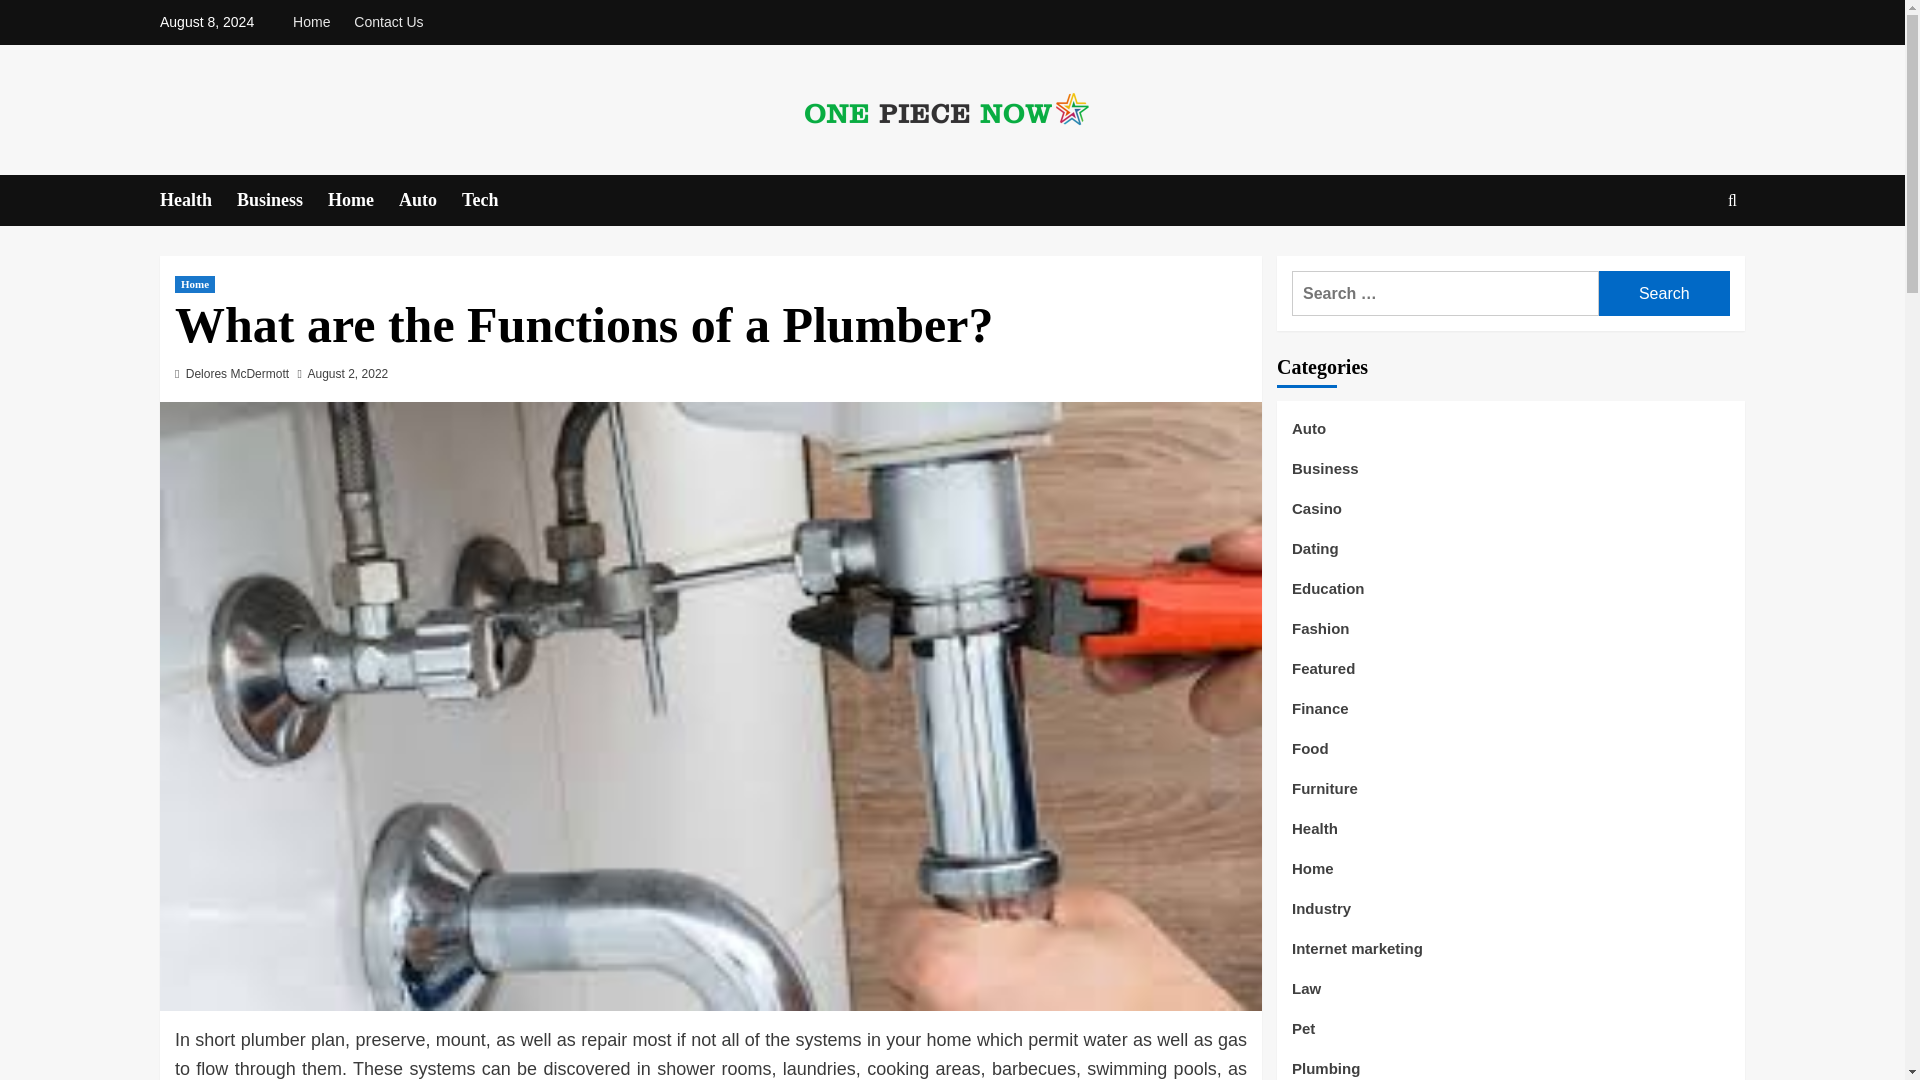 The width and height of the screenshot is (1920, 1080). What do you see at coordinates (348, 374) in the screenshot?
I see `August 2, 2022` at bounding box center [348, 374].